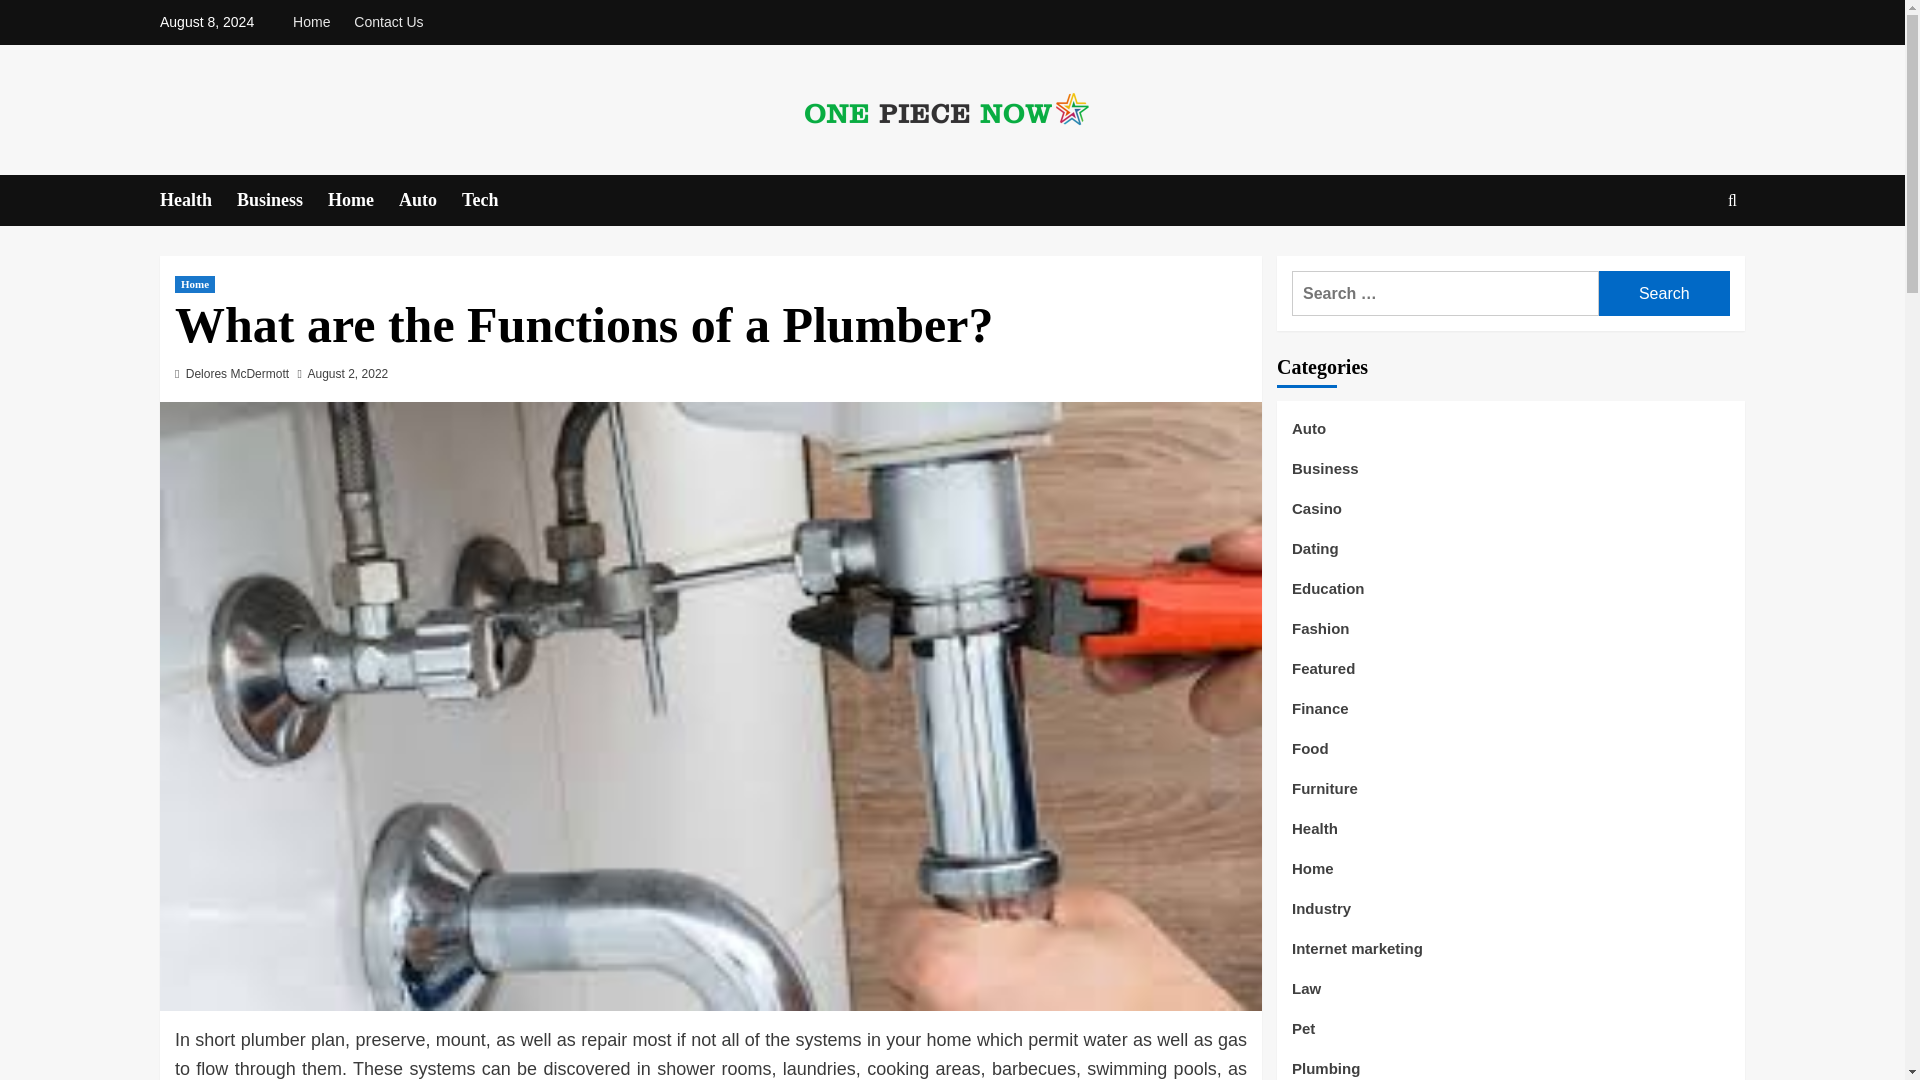 The width and height of the screenshot is (1920, 1080). What do you see at coordinates (348, 374) in the screenshot?
I see `August 2, 2022` at bounding box center [348, 374].